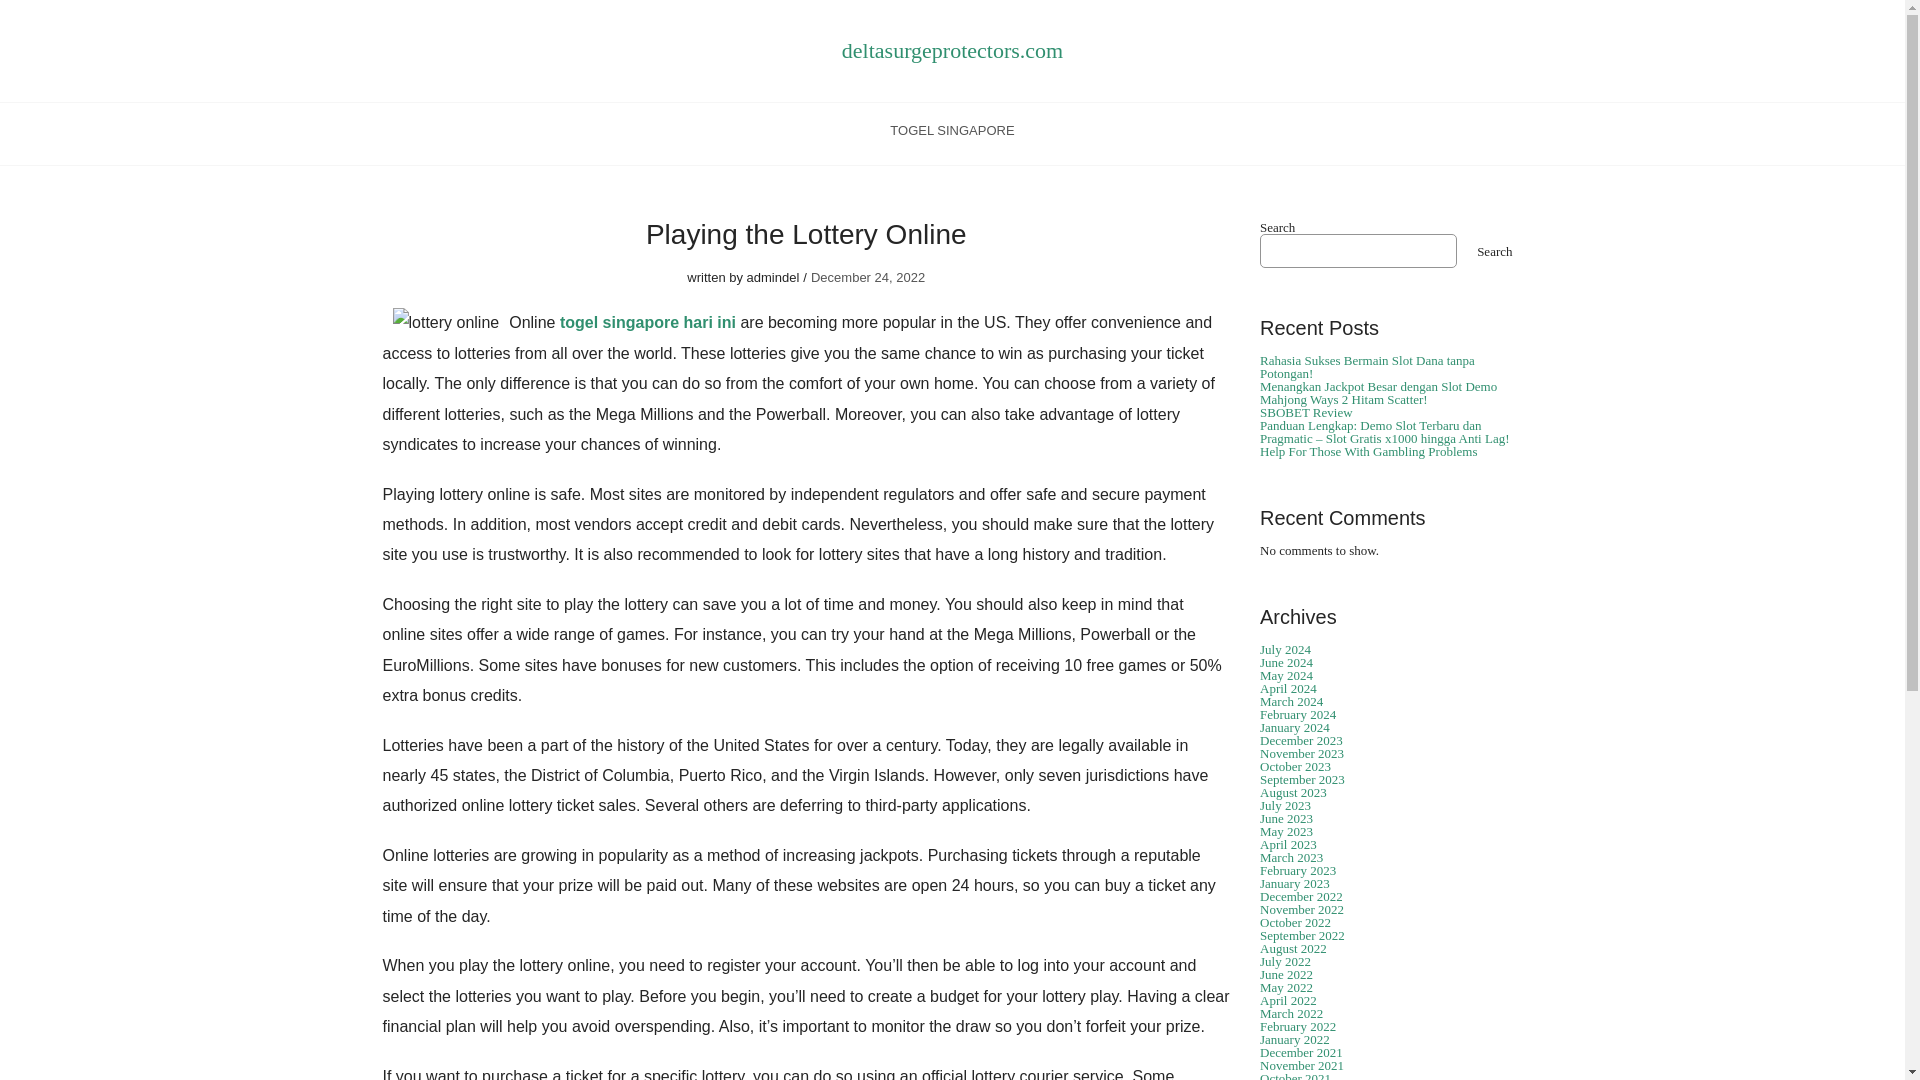 The image size is (1920, 1080). I want to click on Playing the Lottery Online, so click(806, 234).